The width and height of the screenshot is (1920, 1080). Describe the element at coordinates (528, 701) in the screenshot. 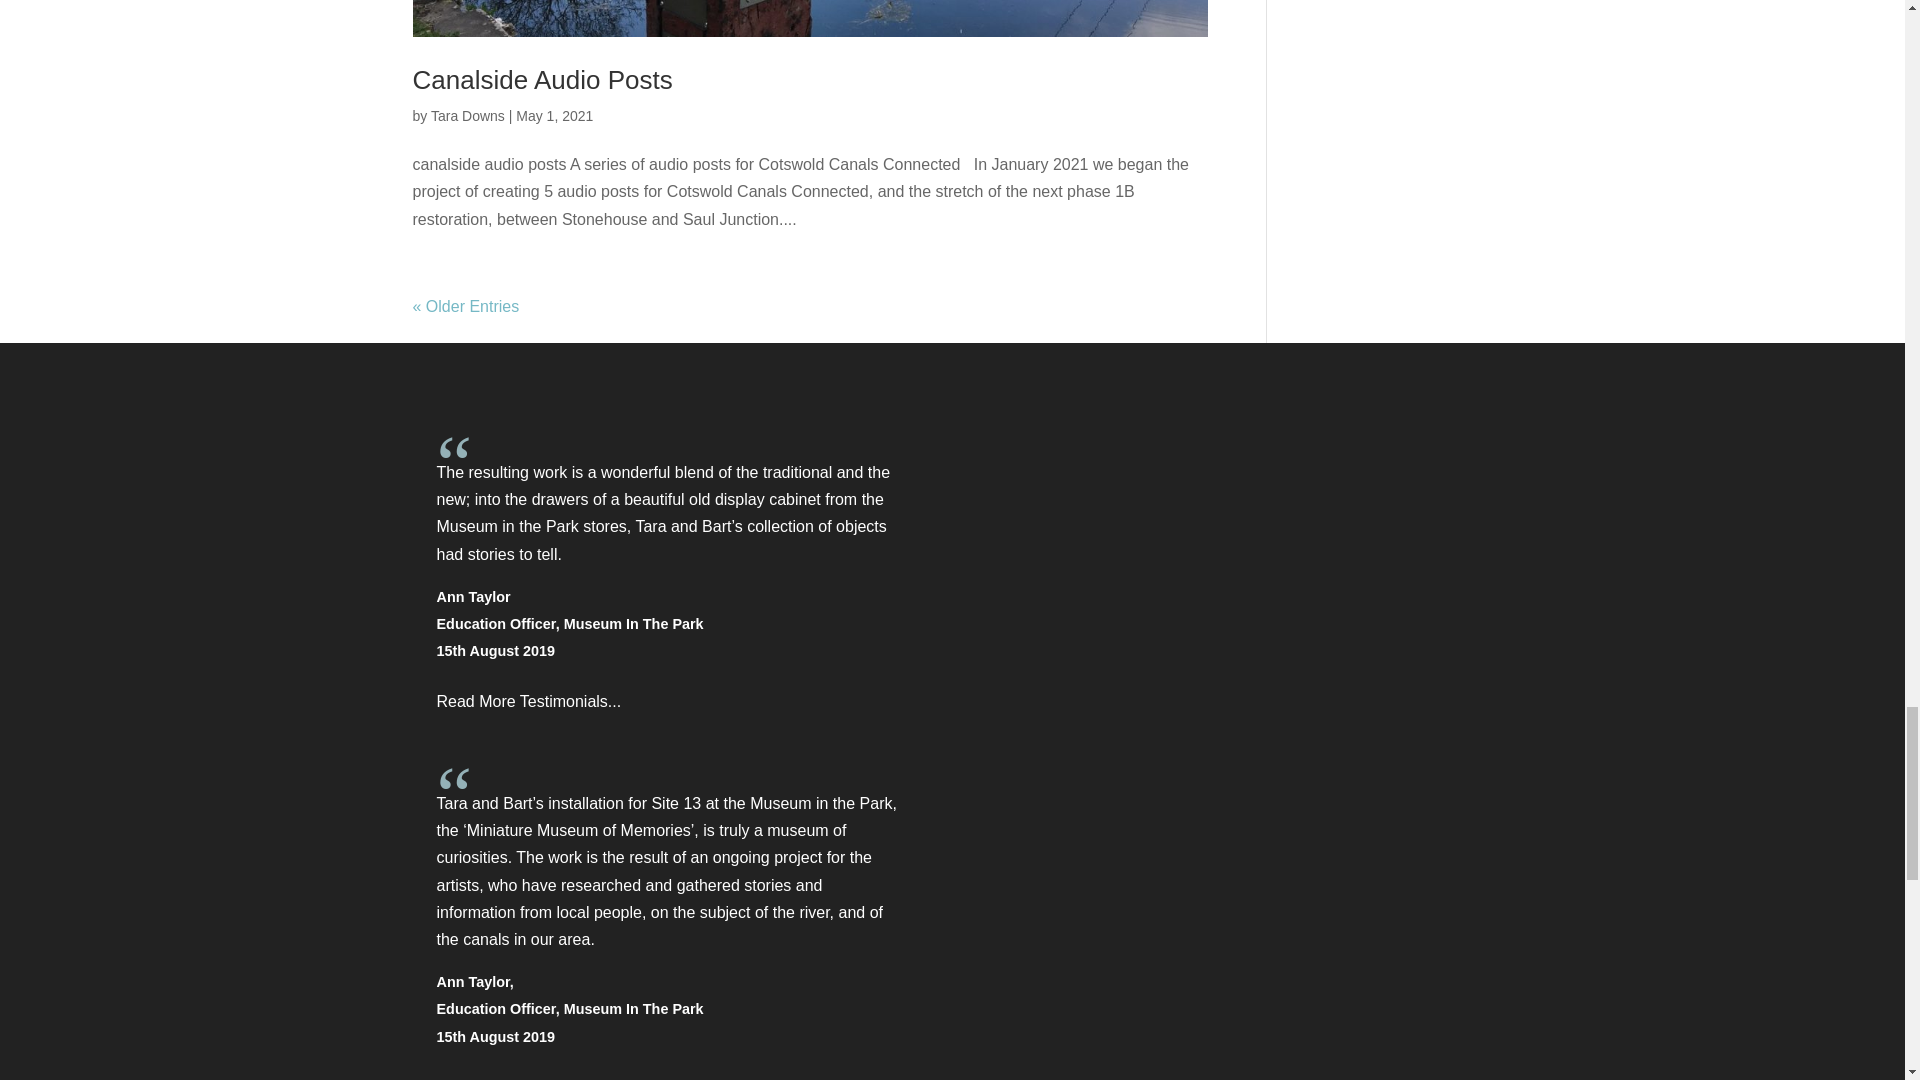

I see `Read More Testimonials...` at that location.